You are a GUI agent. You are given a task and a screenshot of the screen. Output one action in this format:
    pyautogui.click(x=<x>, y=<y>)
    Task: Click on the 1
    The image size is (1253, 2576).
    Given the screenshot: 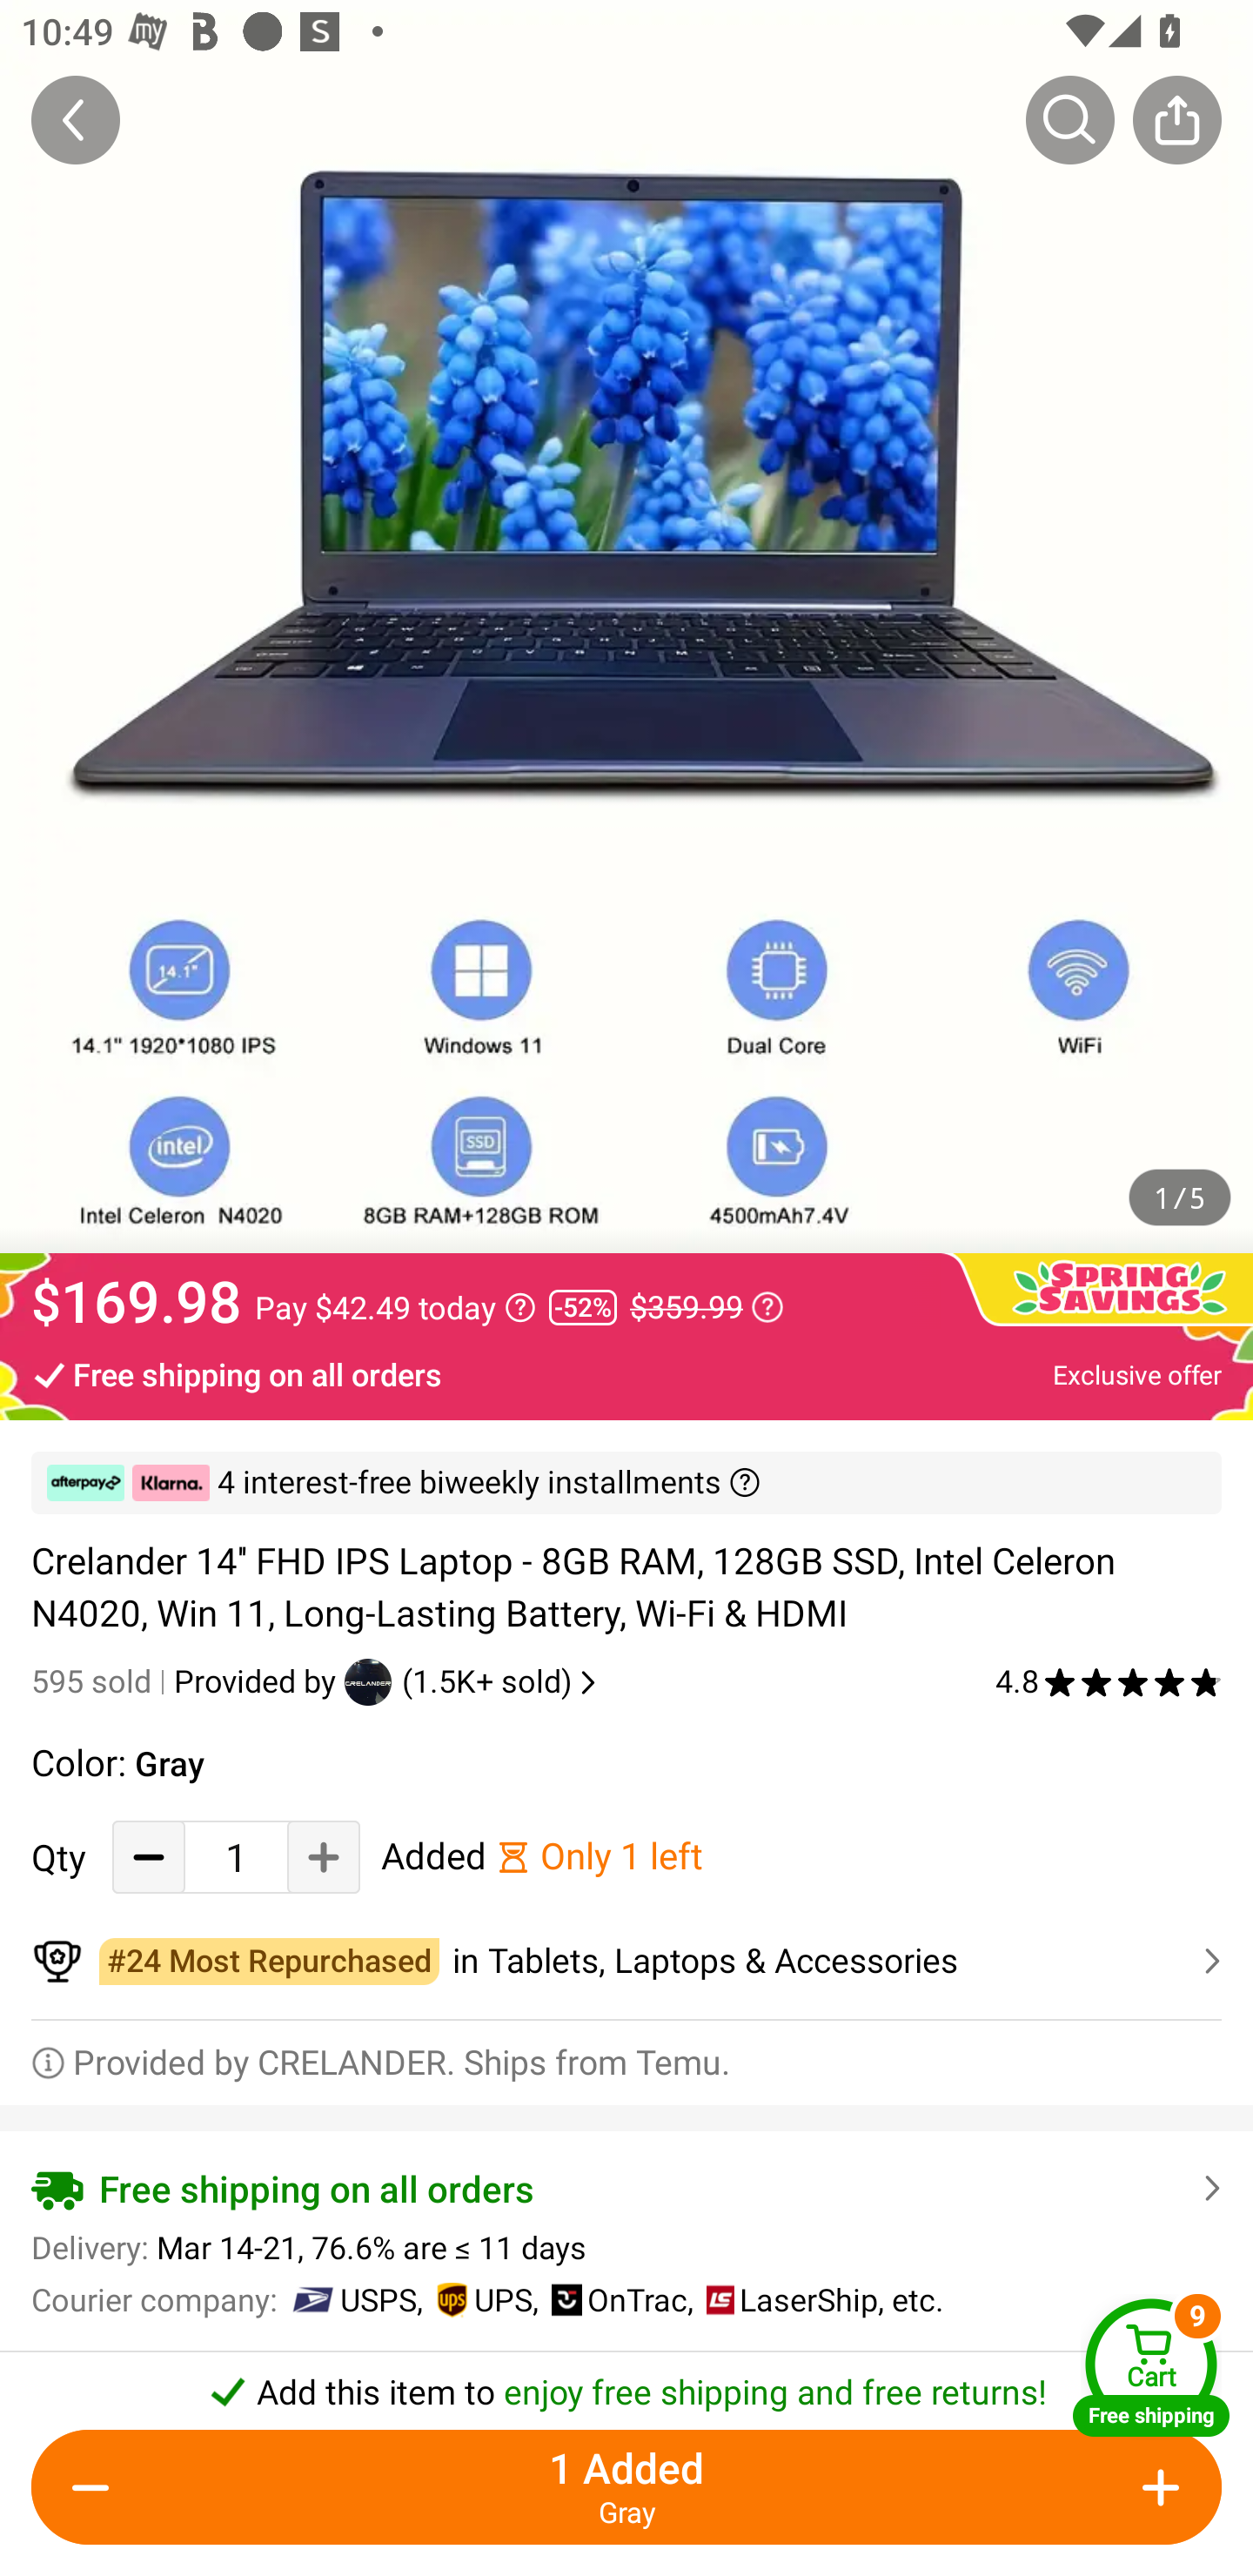 What is the action you would take?
    pyautogui.click(x=236, y=1857)
    